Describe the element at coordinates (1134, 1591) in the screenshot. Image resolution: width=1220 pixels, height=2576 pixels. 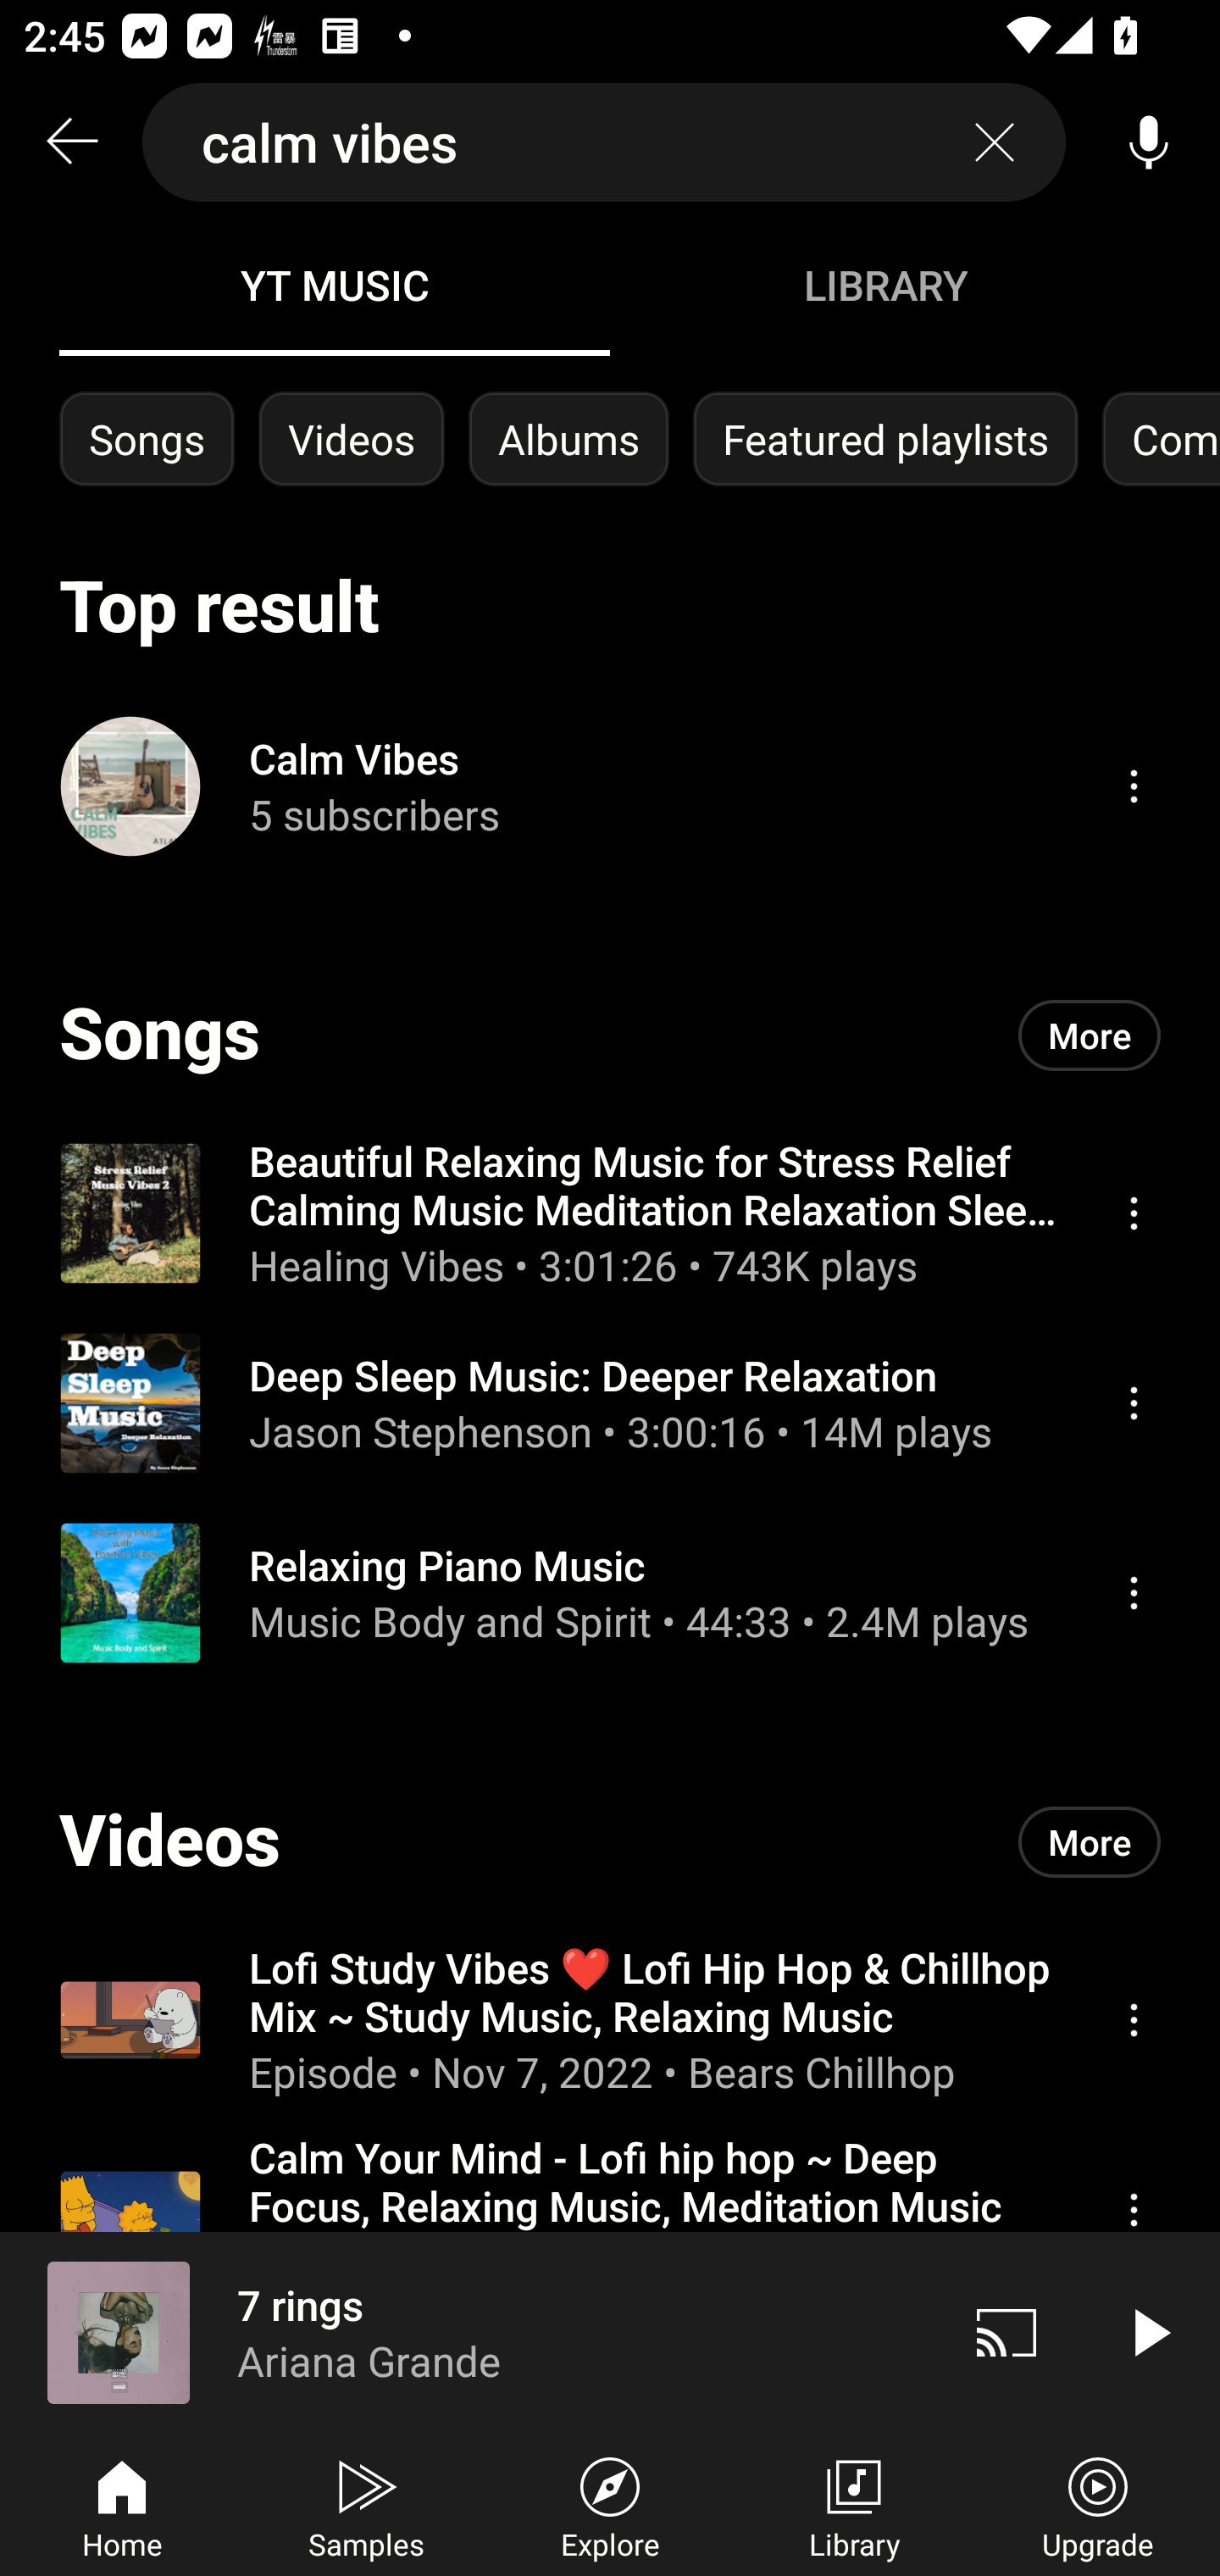
I see `Menu` at that location.